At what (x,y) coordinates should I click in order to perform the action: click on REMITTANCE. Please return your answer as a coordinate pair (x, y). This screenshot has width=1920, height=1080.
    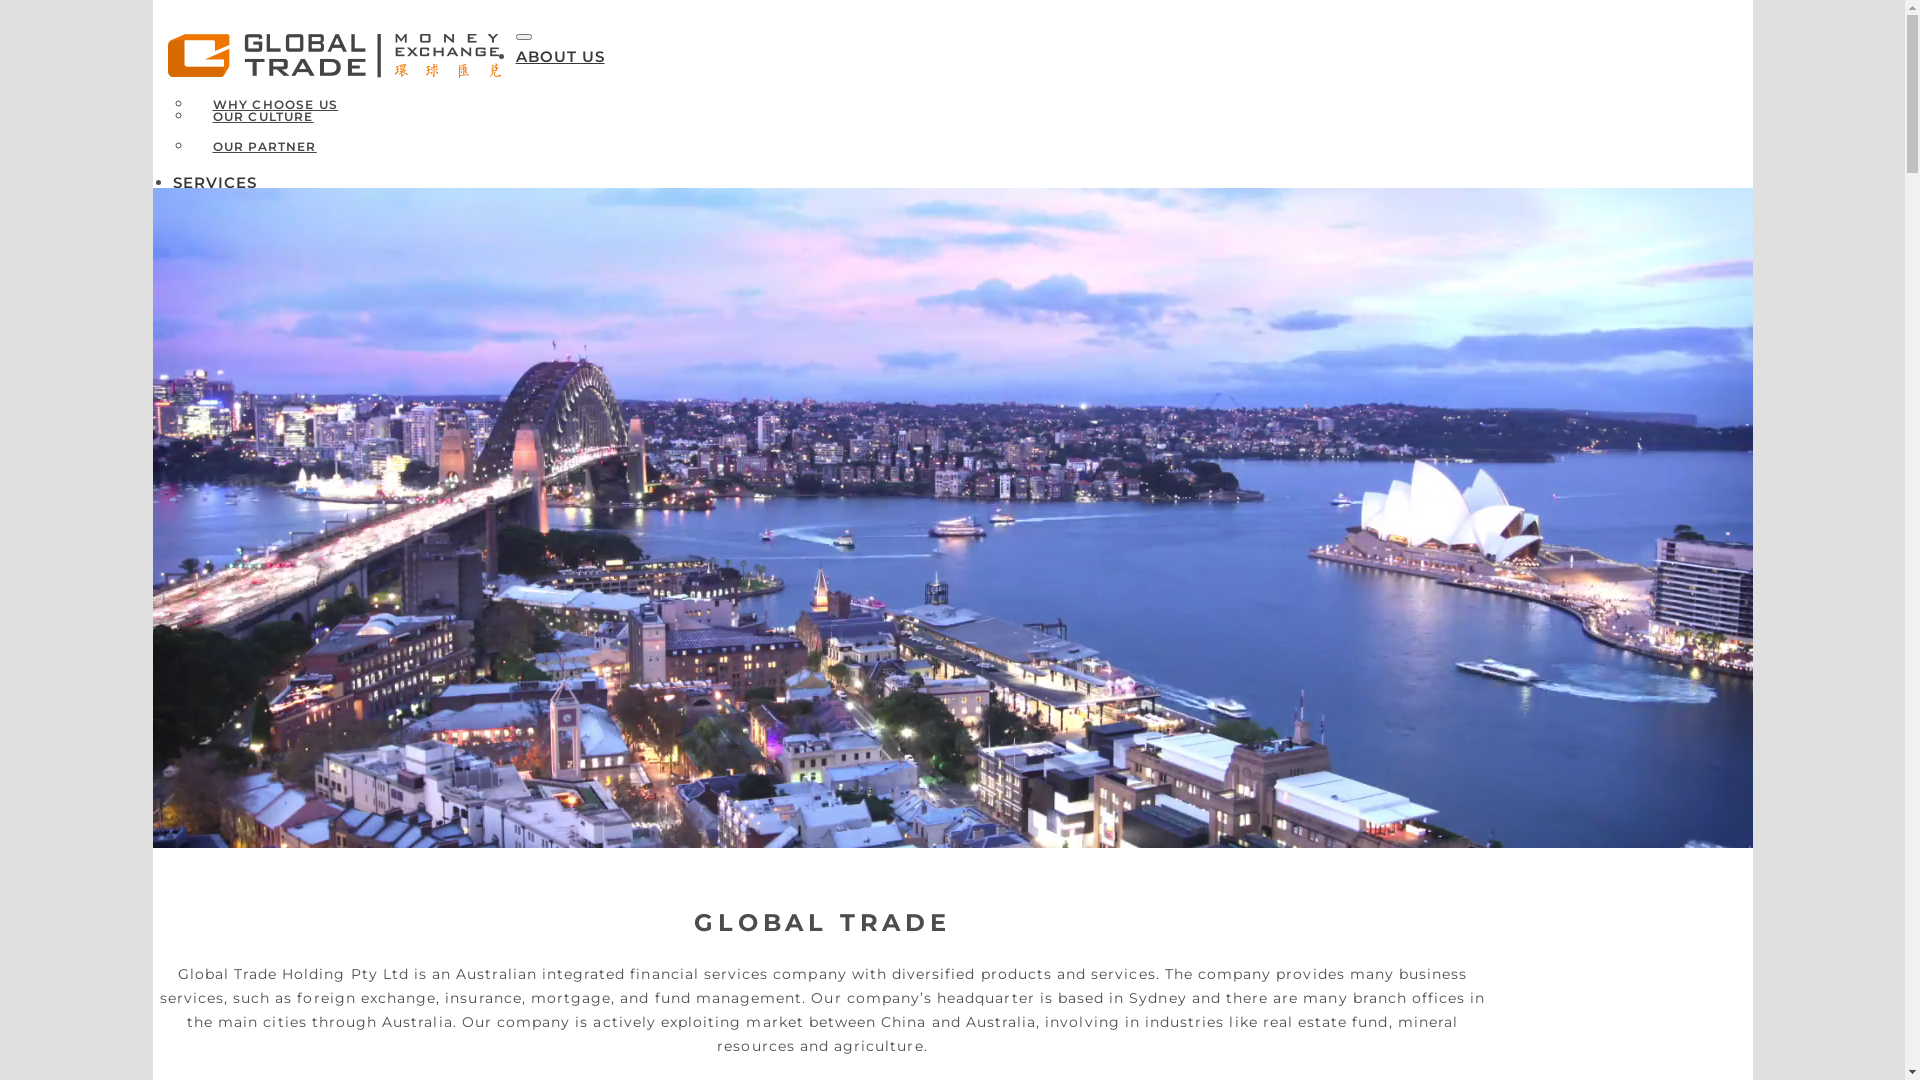
    Looking at the image, I should click on (259, 212).